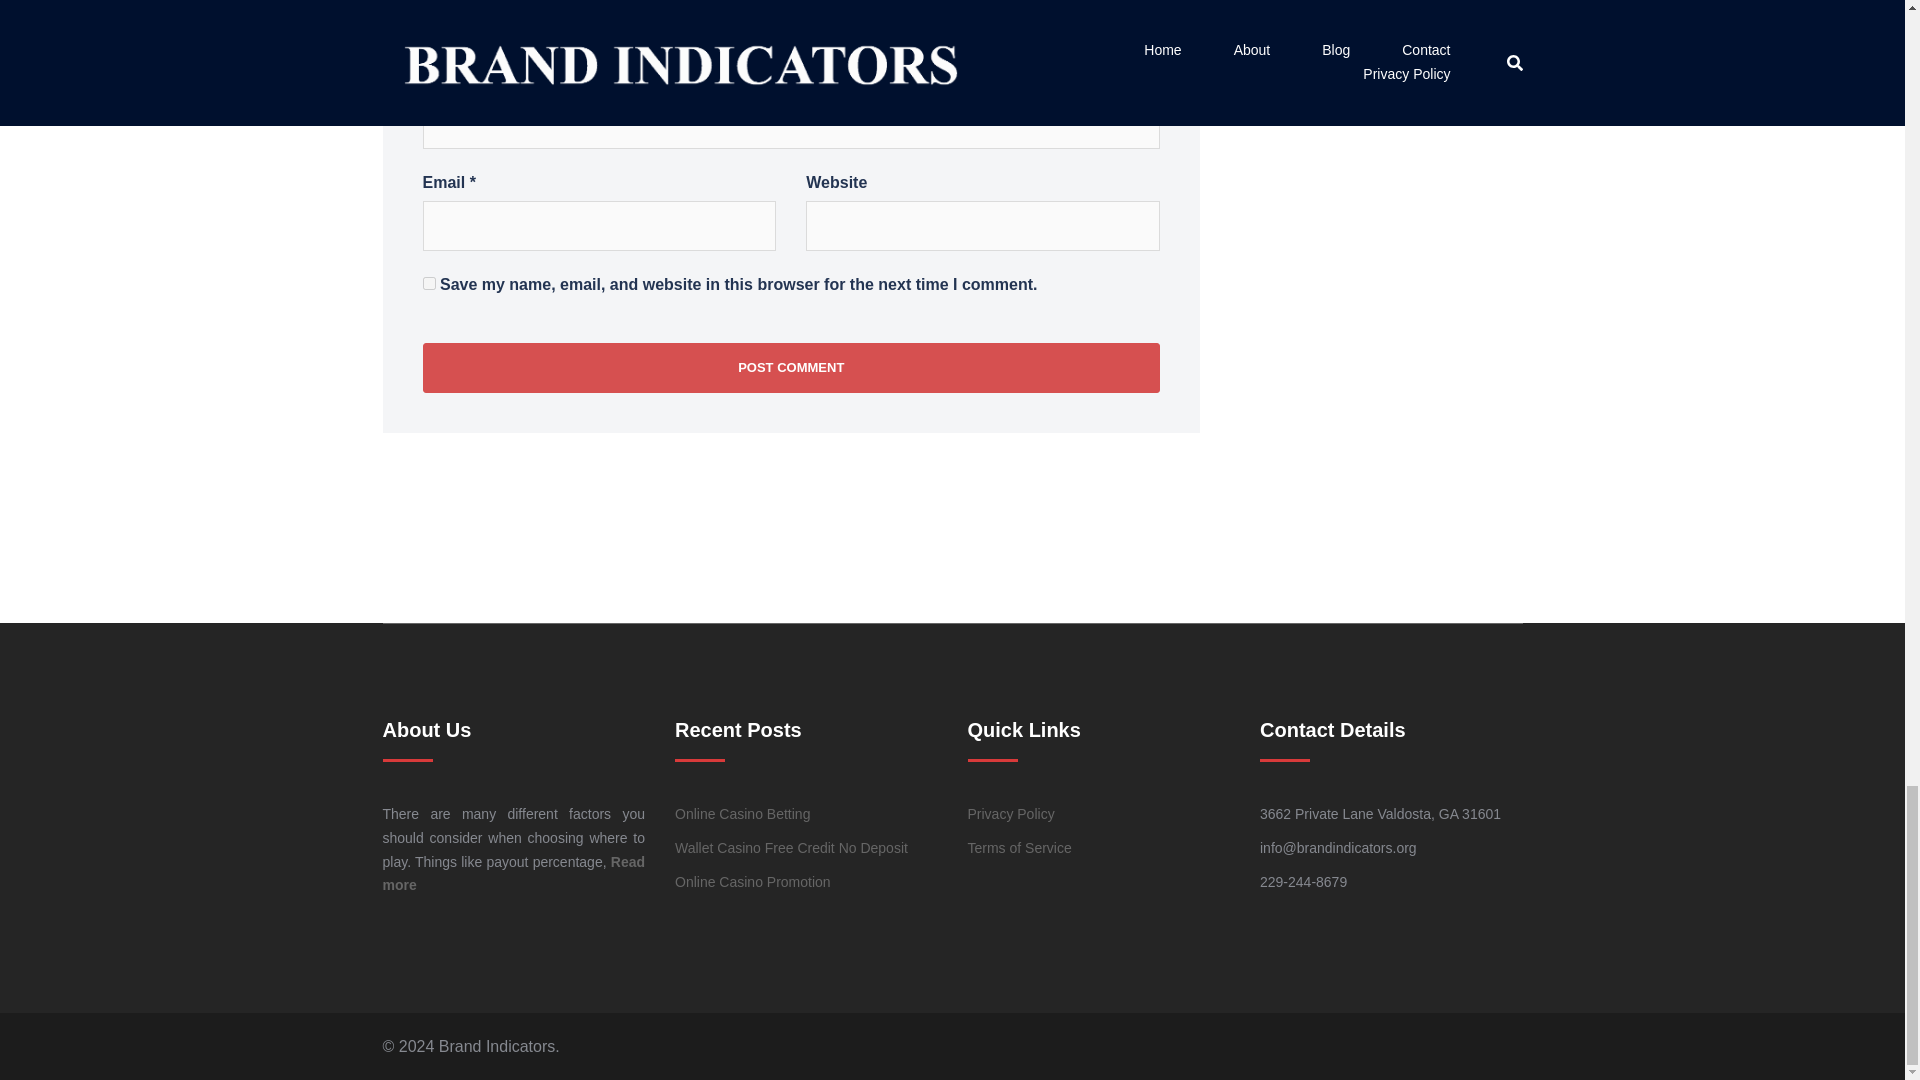 Image resolution: width=1920 pixels, height=1080 pixels. What do you see at coordinates (742, 813) in the screenshot?
I see `Online Casino Betting` at bounding box center [742, 813].